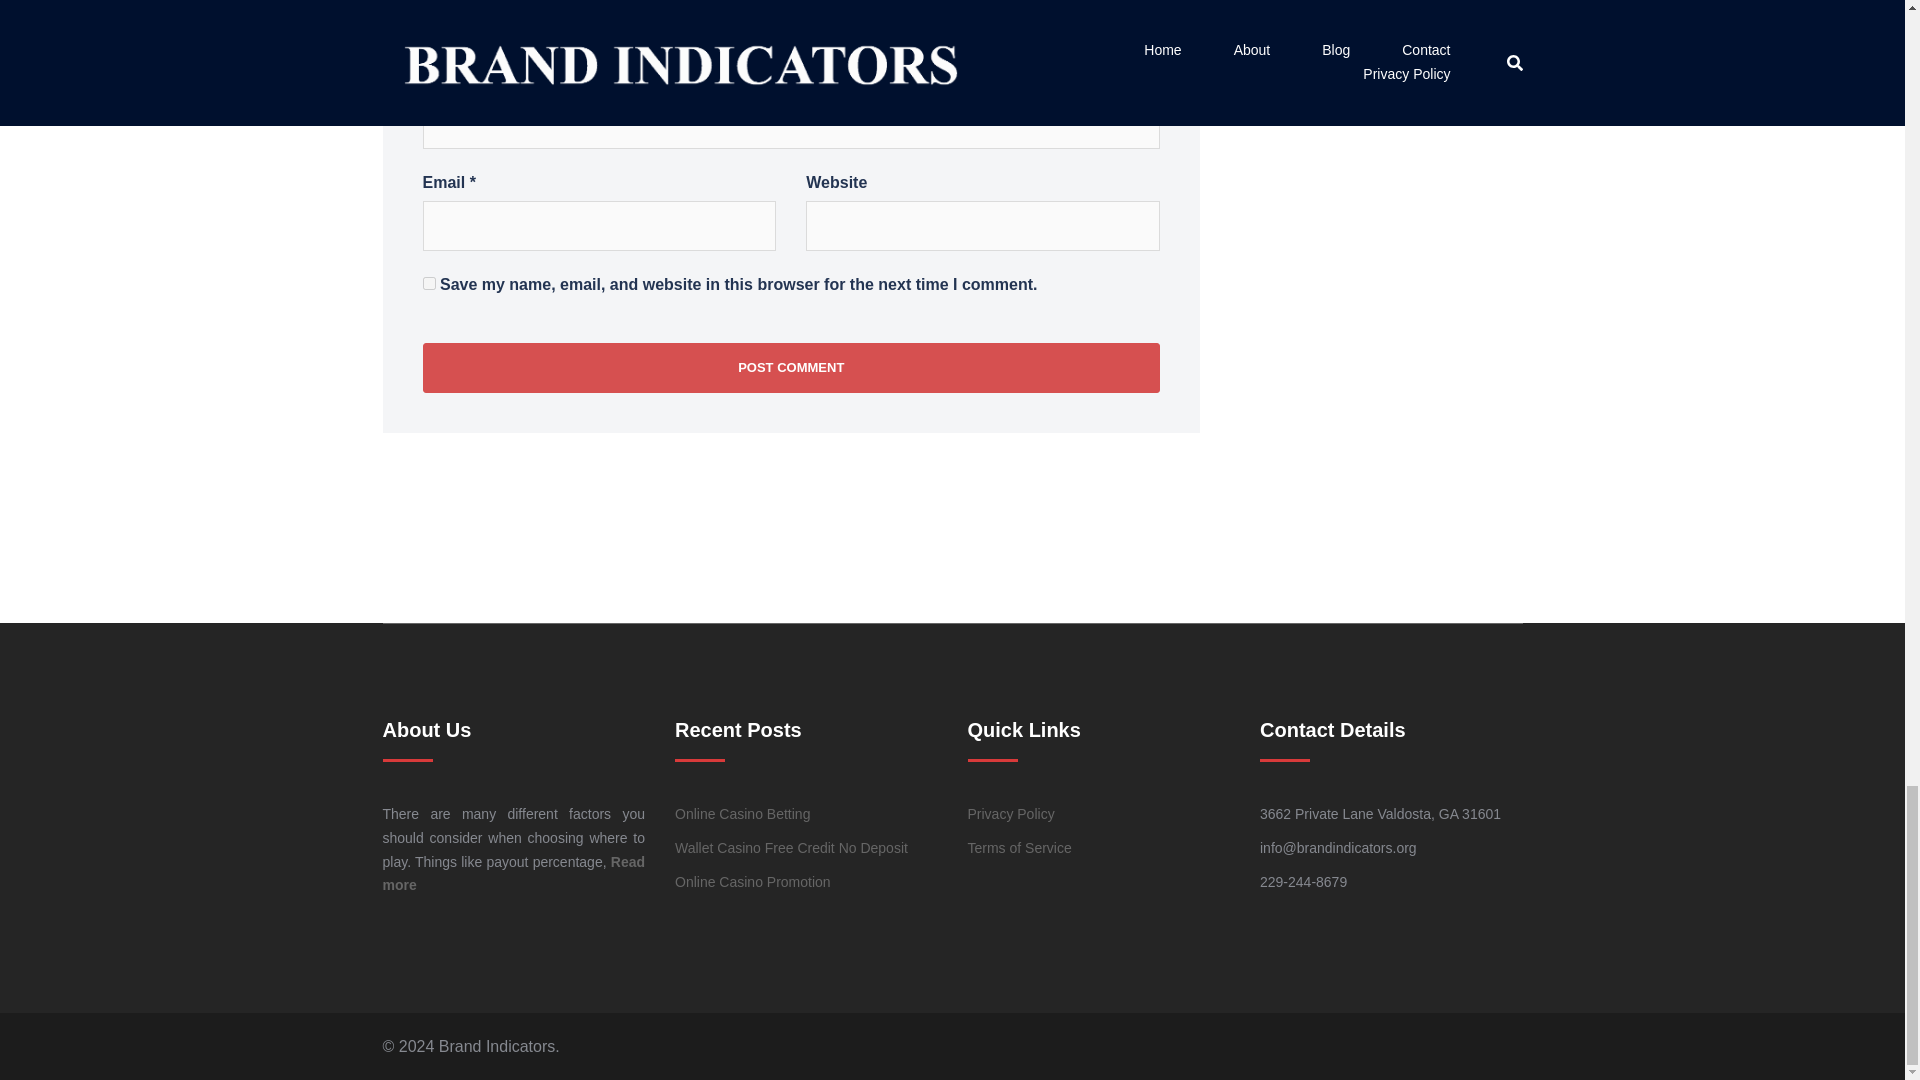 Image resolution: width=1920 pixels, height=1080 pixels. What do you see at coordinates (742, 813) in the screenshot?
I see `Online Casino Betting` at bounding box center [742, 813].